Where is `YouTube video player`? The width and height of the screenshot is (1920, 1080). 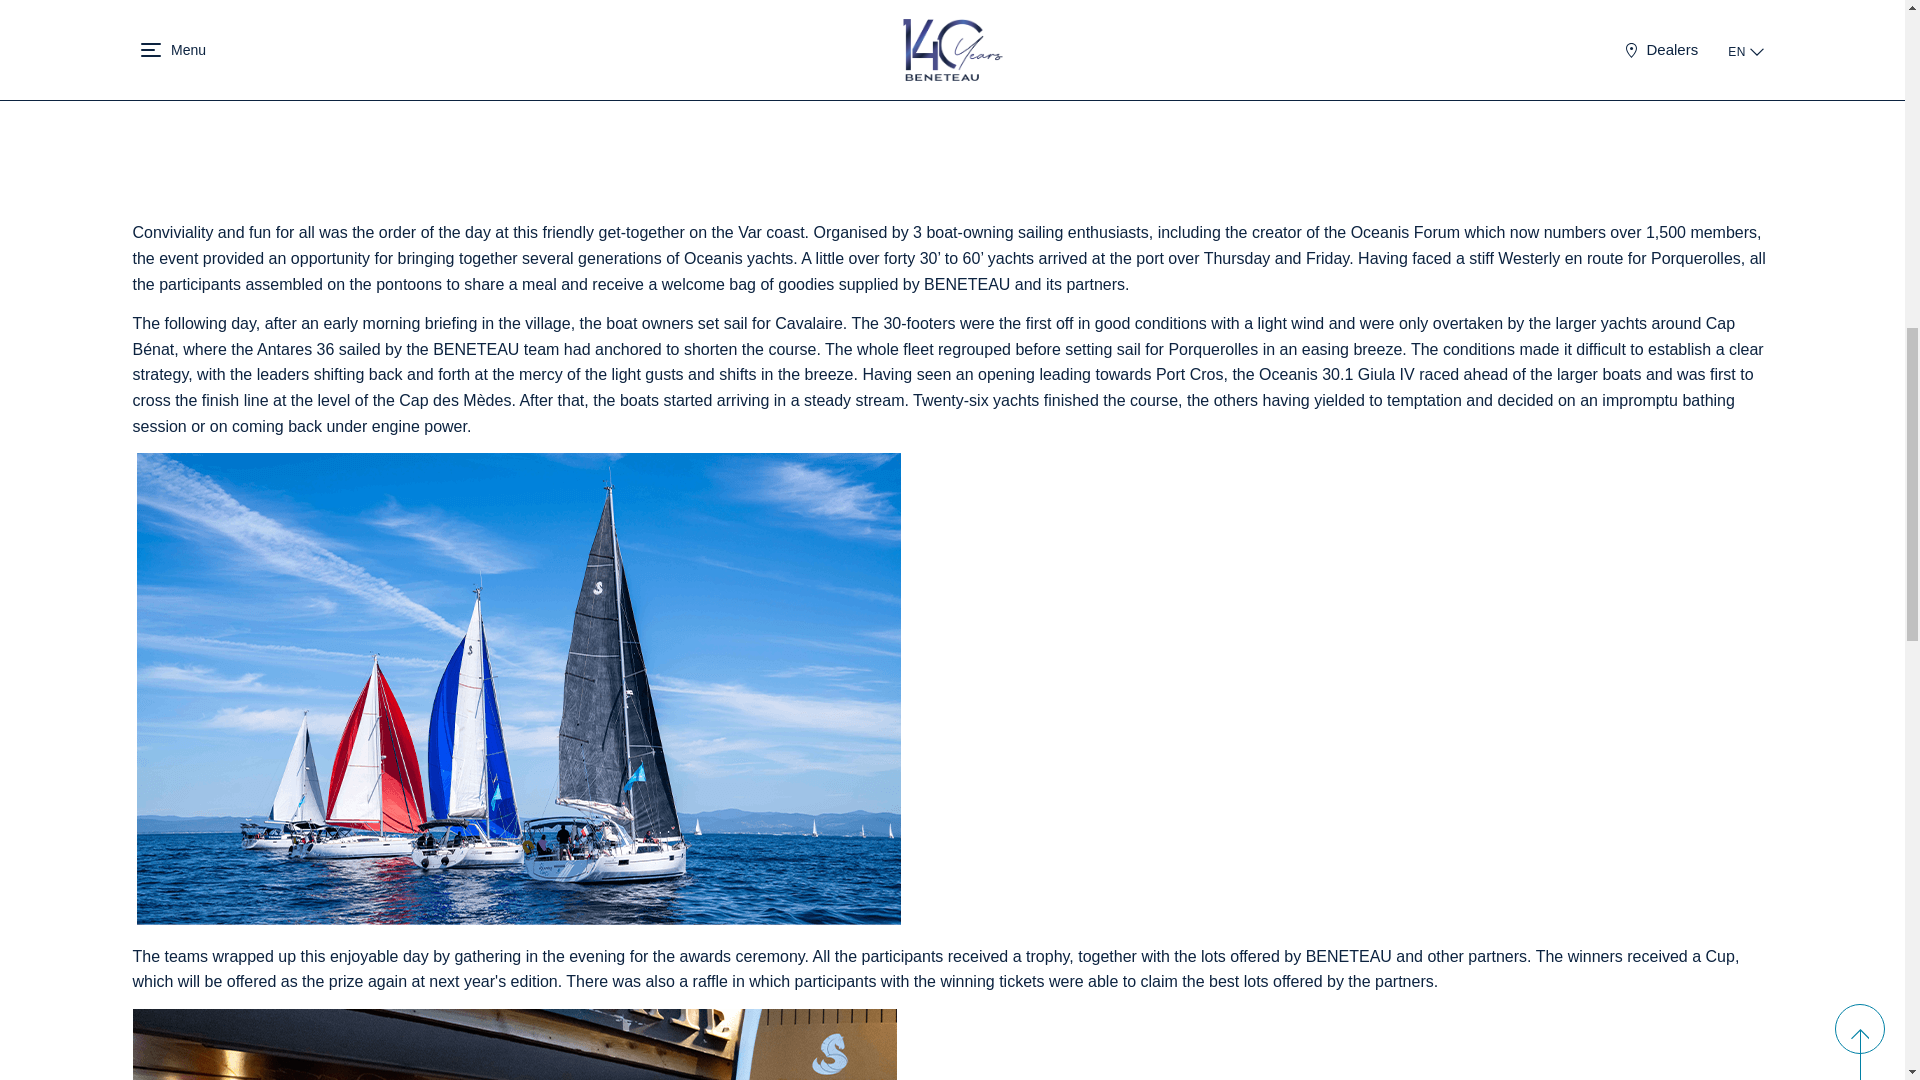 YouTube video player is located at coordinates (514, 99).